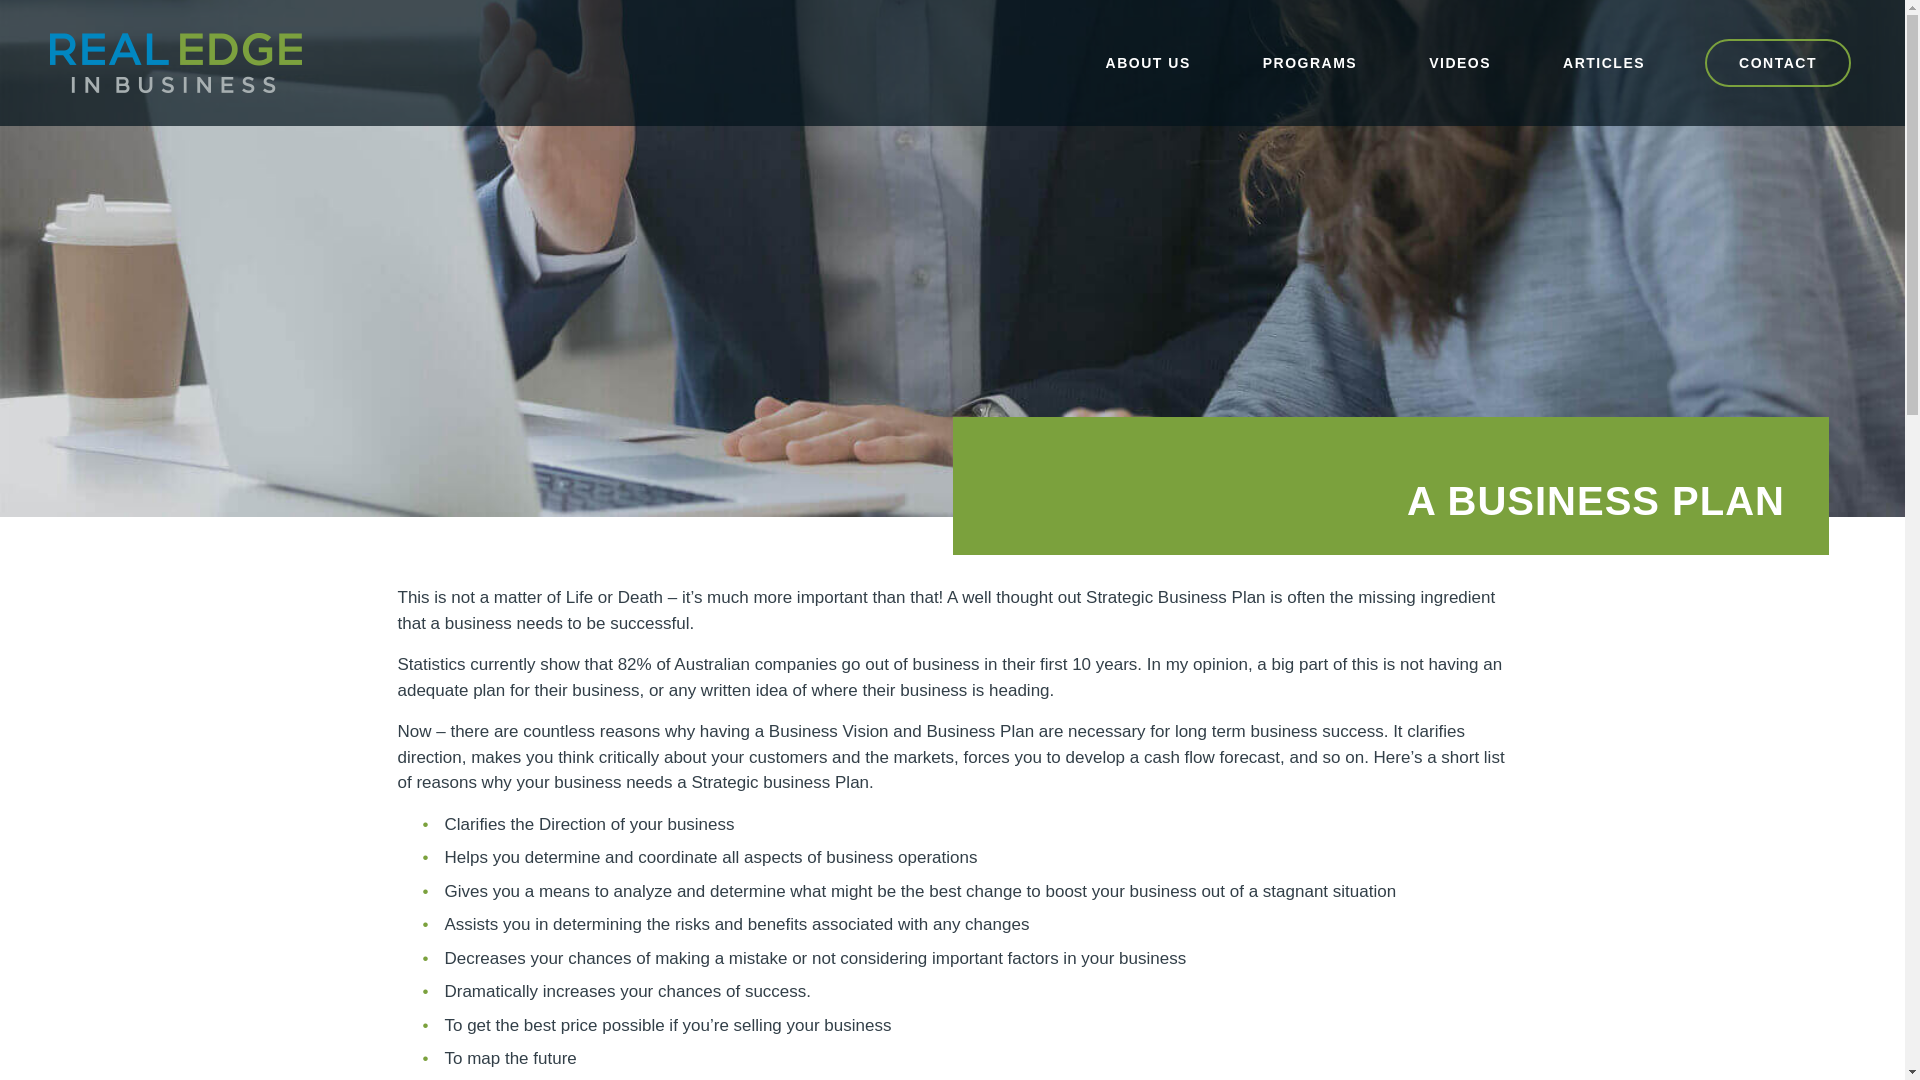  What do you see at coordinates (1462, 62) in the screenshot?
I see `CONTACT` at bounding box center [1462, 62].